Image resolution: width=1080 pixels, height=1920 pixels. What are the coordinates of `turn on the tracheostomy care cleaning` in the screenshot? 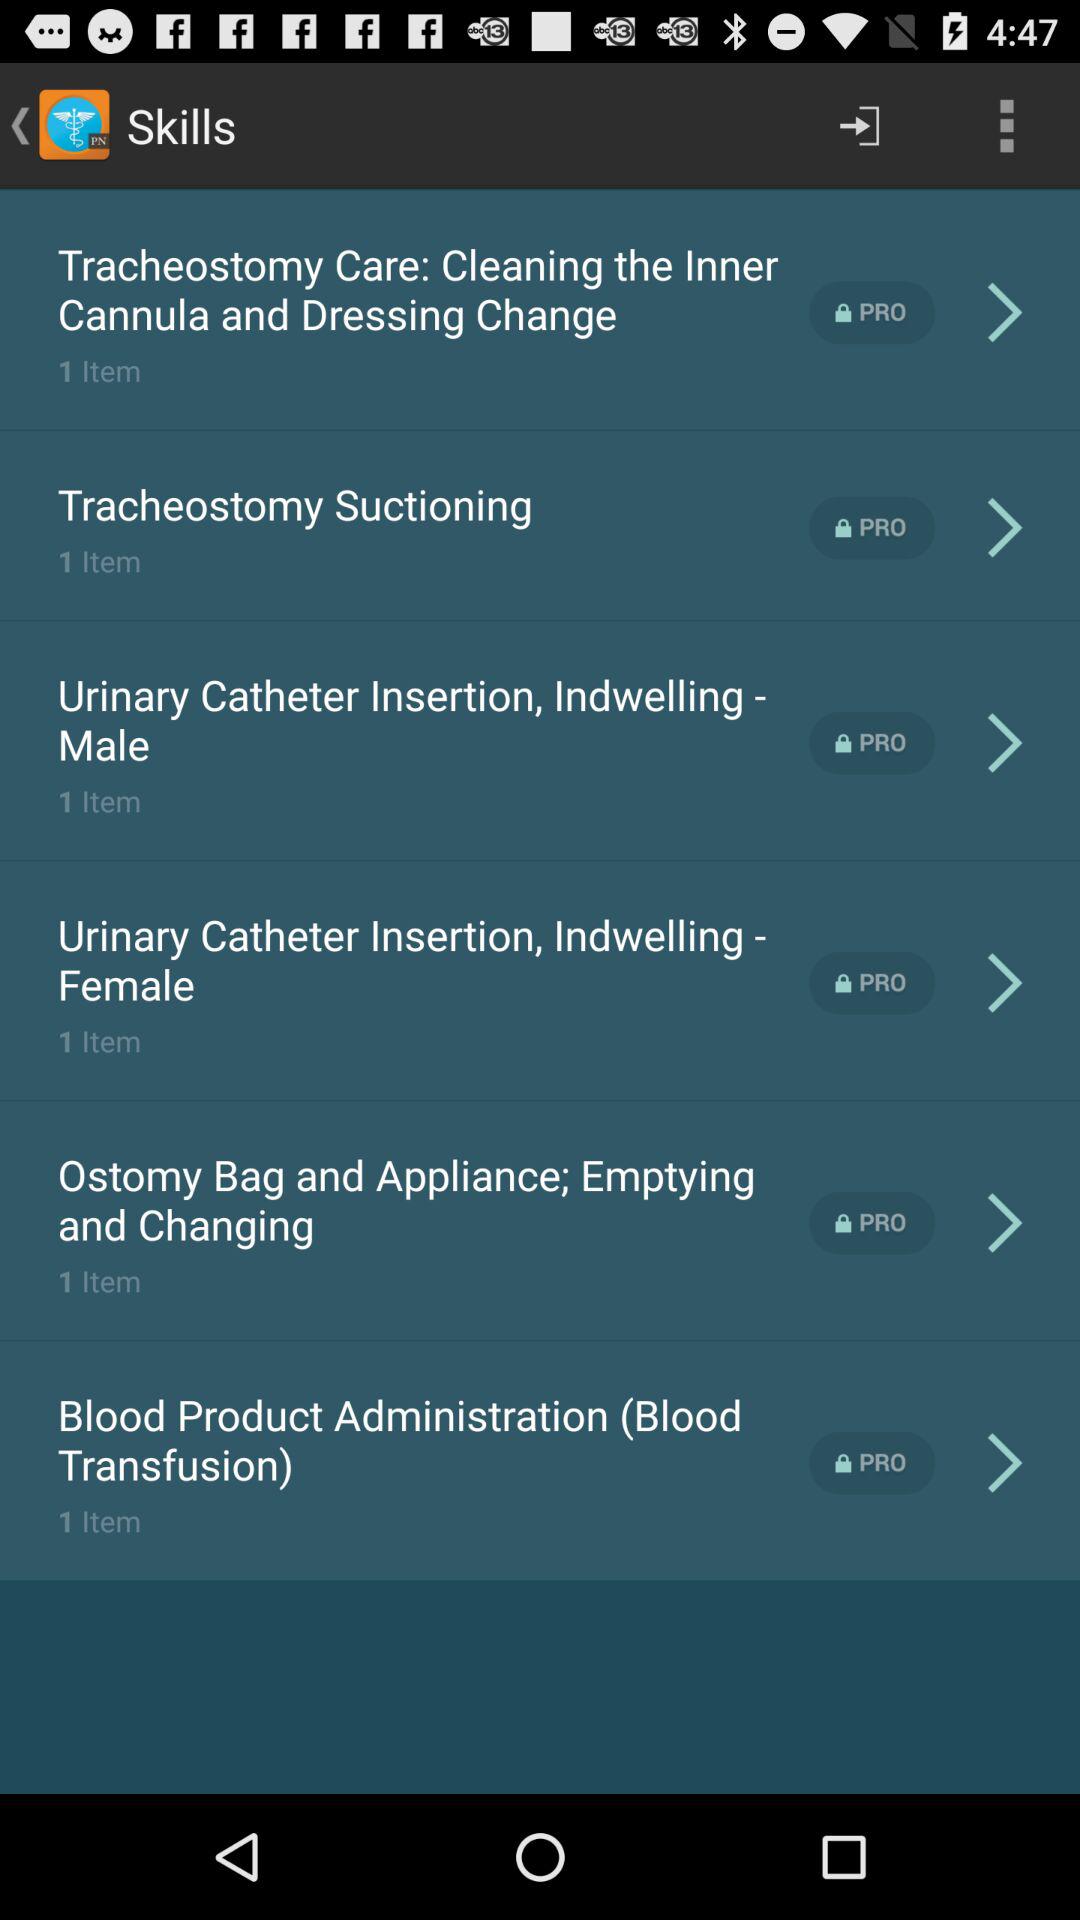 It's located at (433, 288).